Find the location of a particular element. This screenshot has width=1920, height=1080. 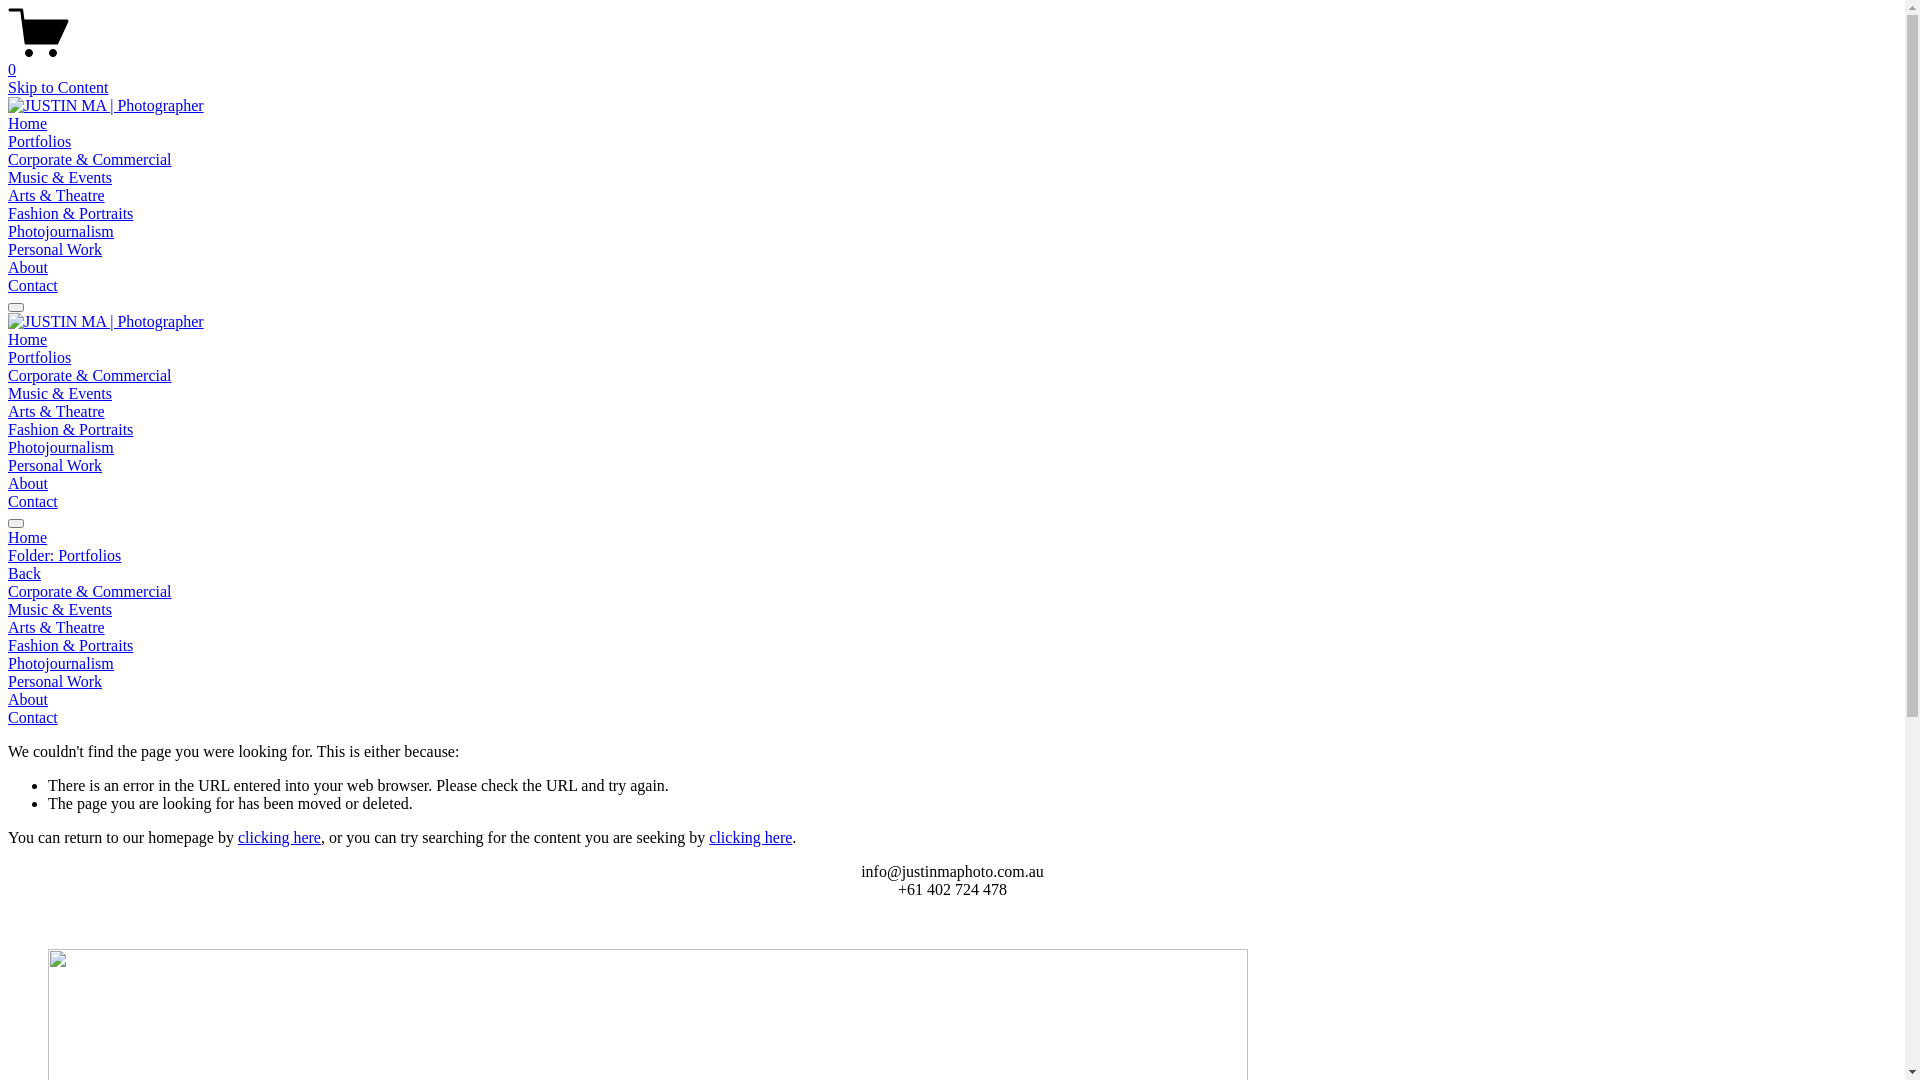

Photojournalism is located at coordinates (952, 664).